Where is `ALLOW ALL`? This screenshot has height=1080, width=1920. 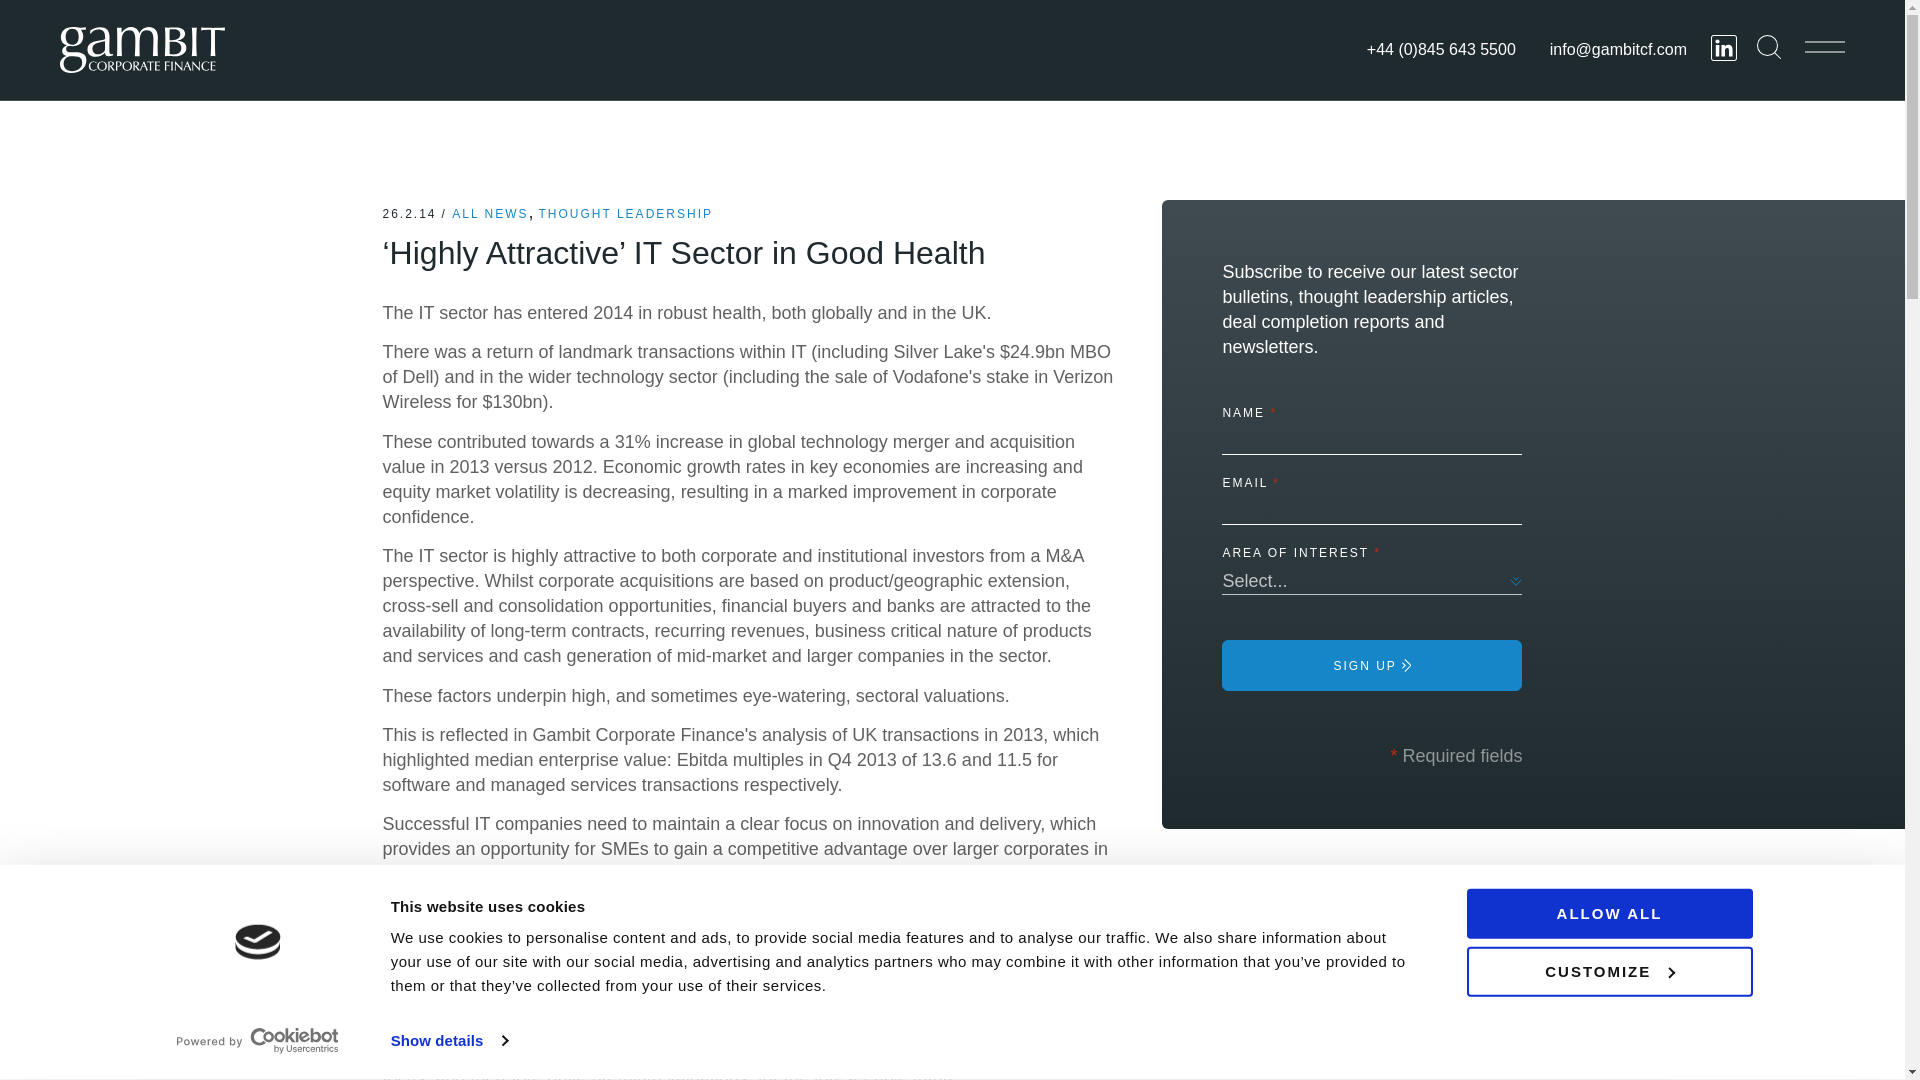 ALLOW ALL is located at coordinates (1608, 913).